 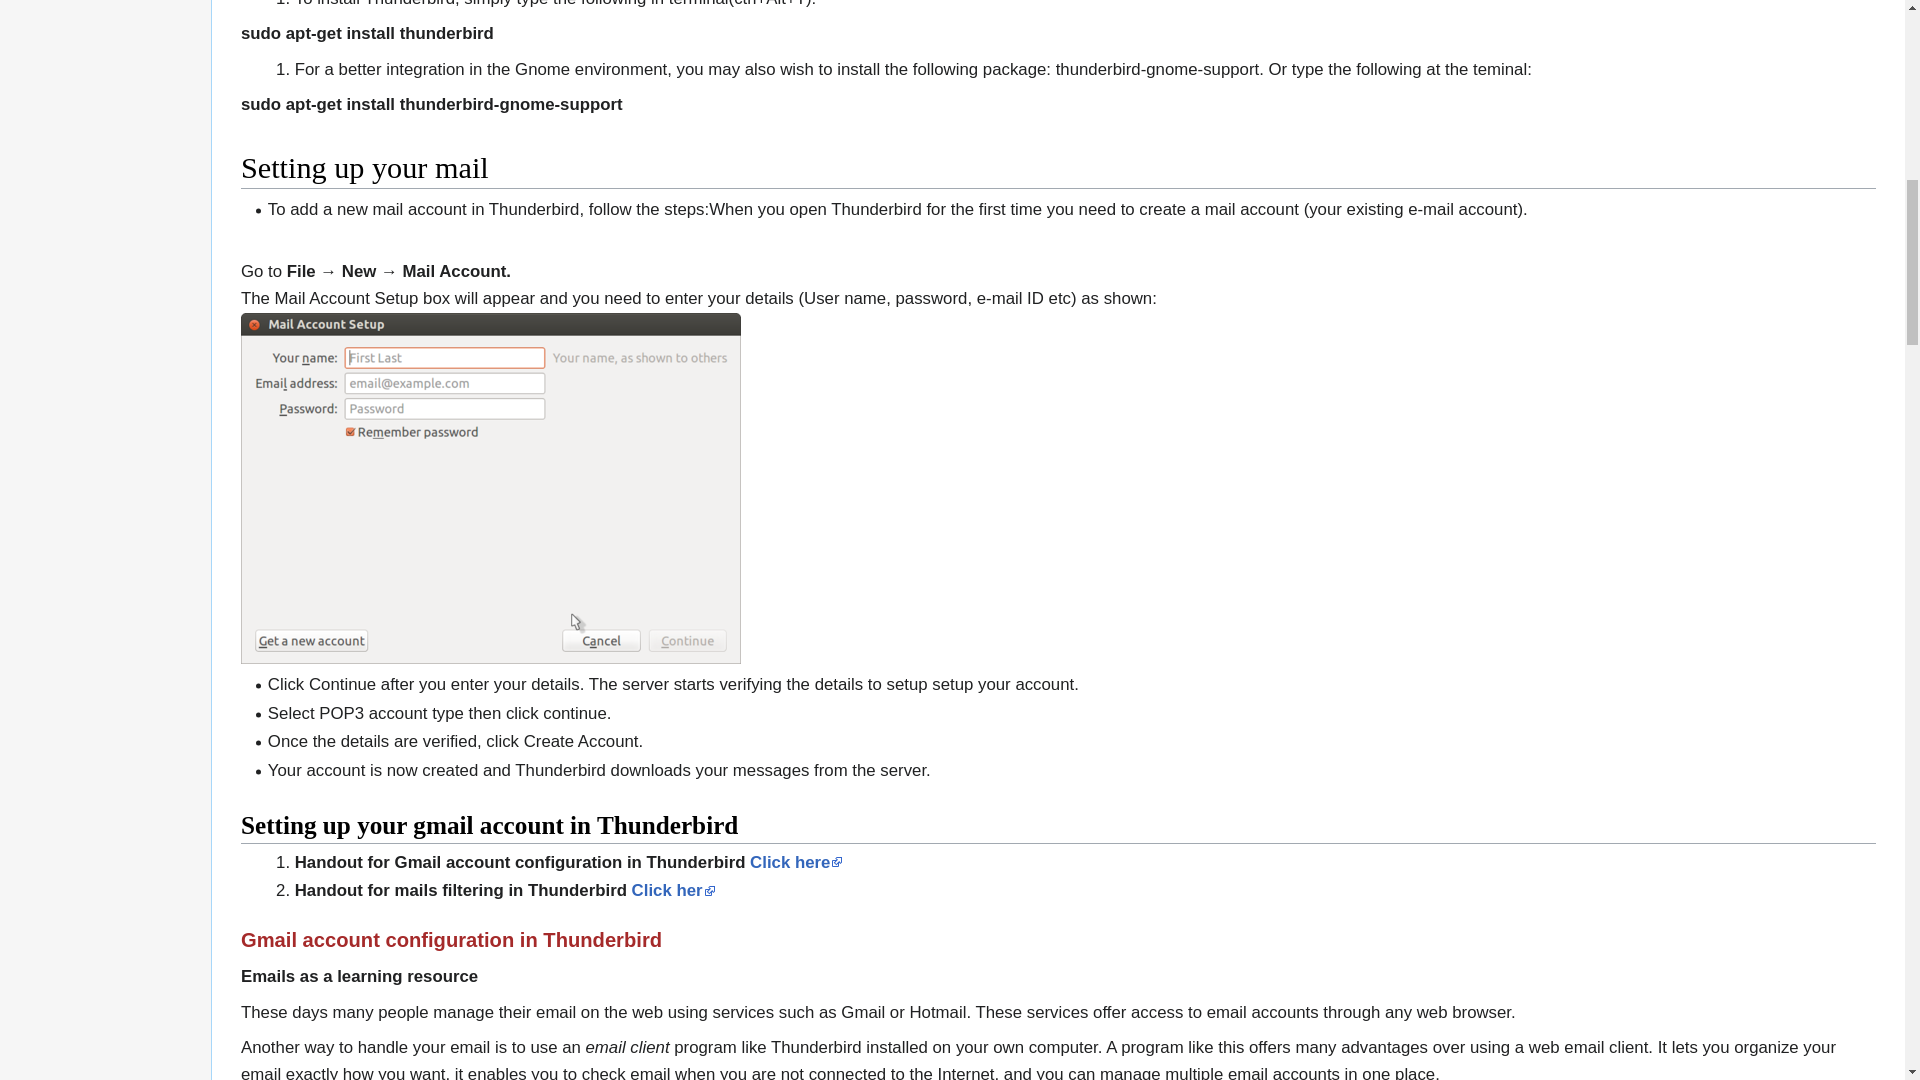 What do you see at coordinates (674, 890) in the screenshot?
I see `Click her` at bounding box center [674, 890].